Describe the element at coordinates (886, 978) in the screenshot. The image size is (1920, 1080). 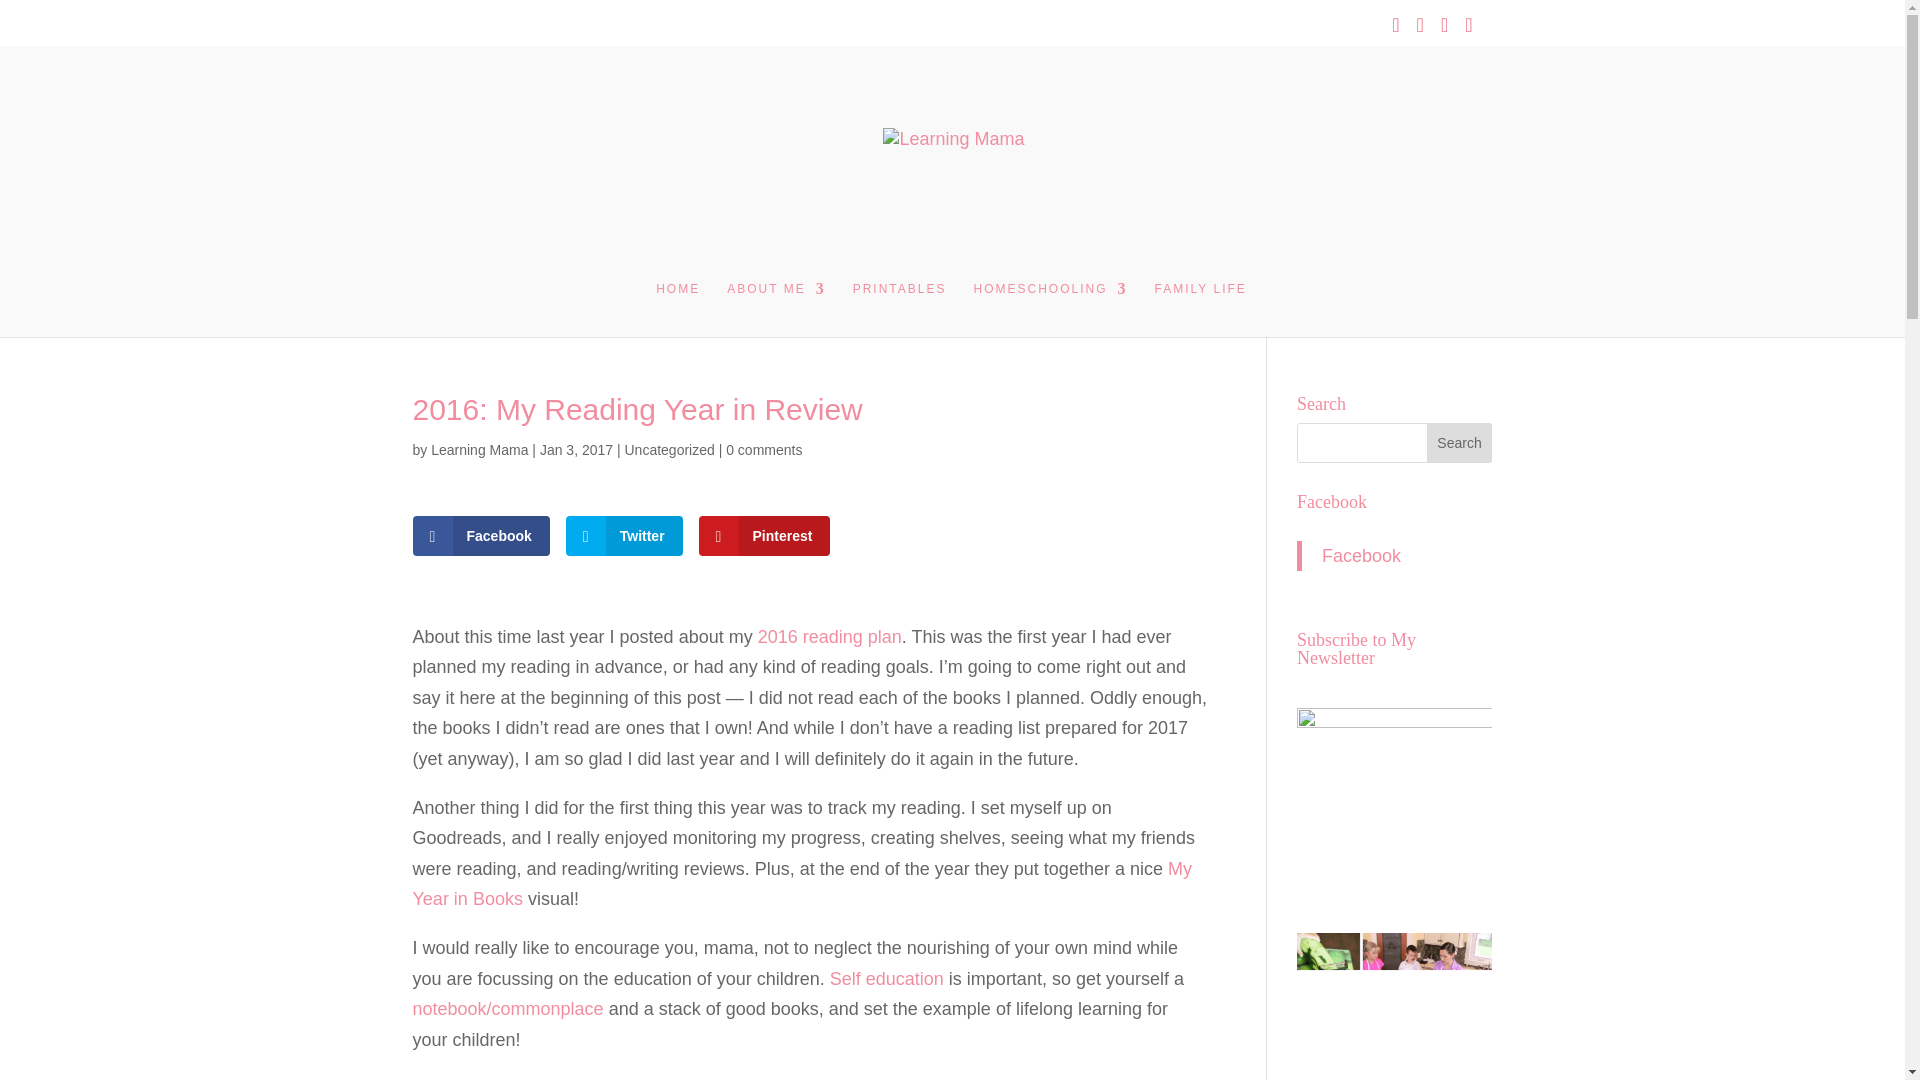
I see `Self education` at that location.